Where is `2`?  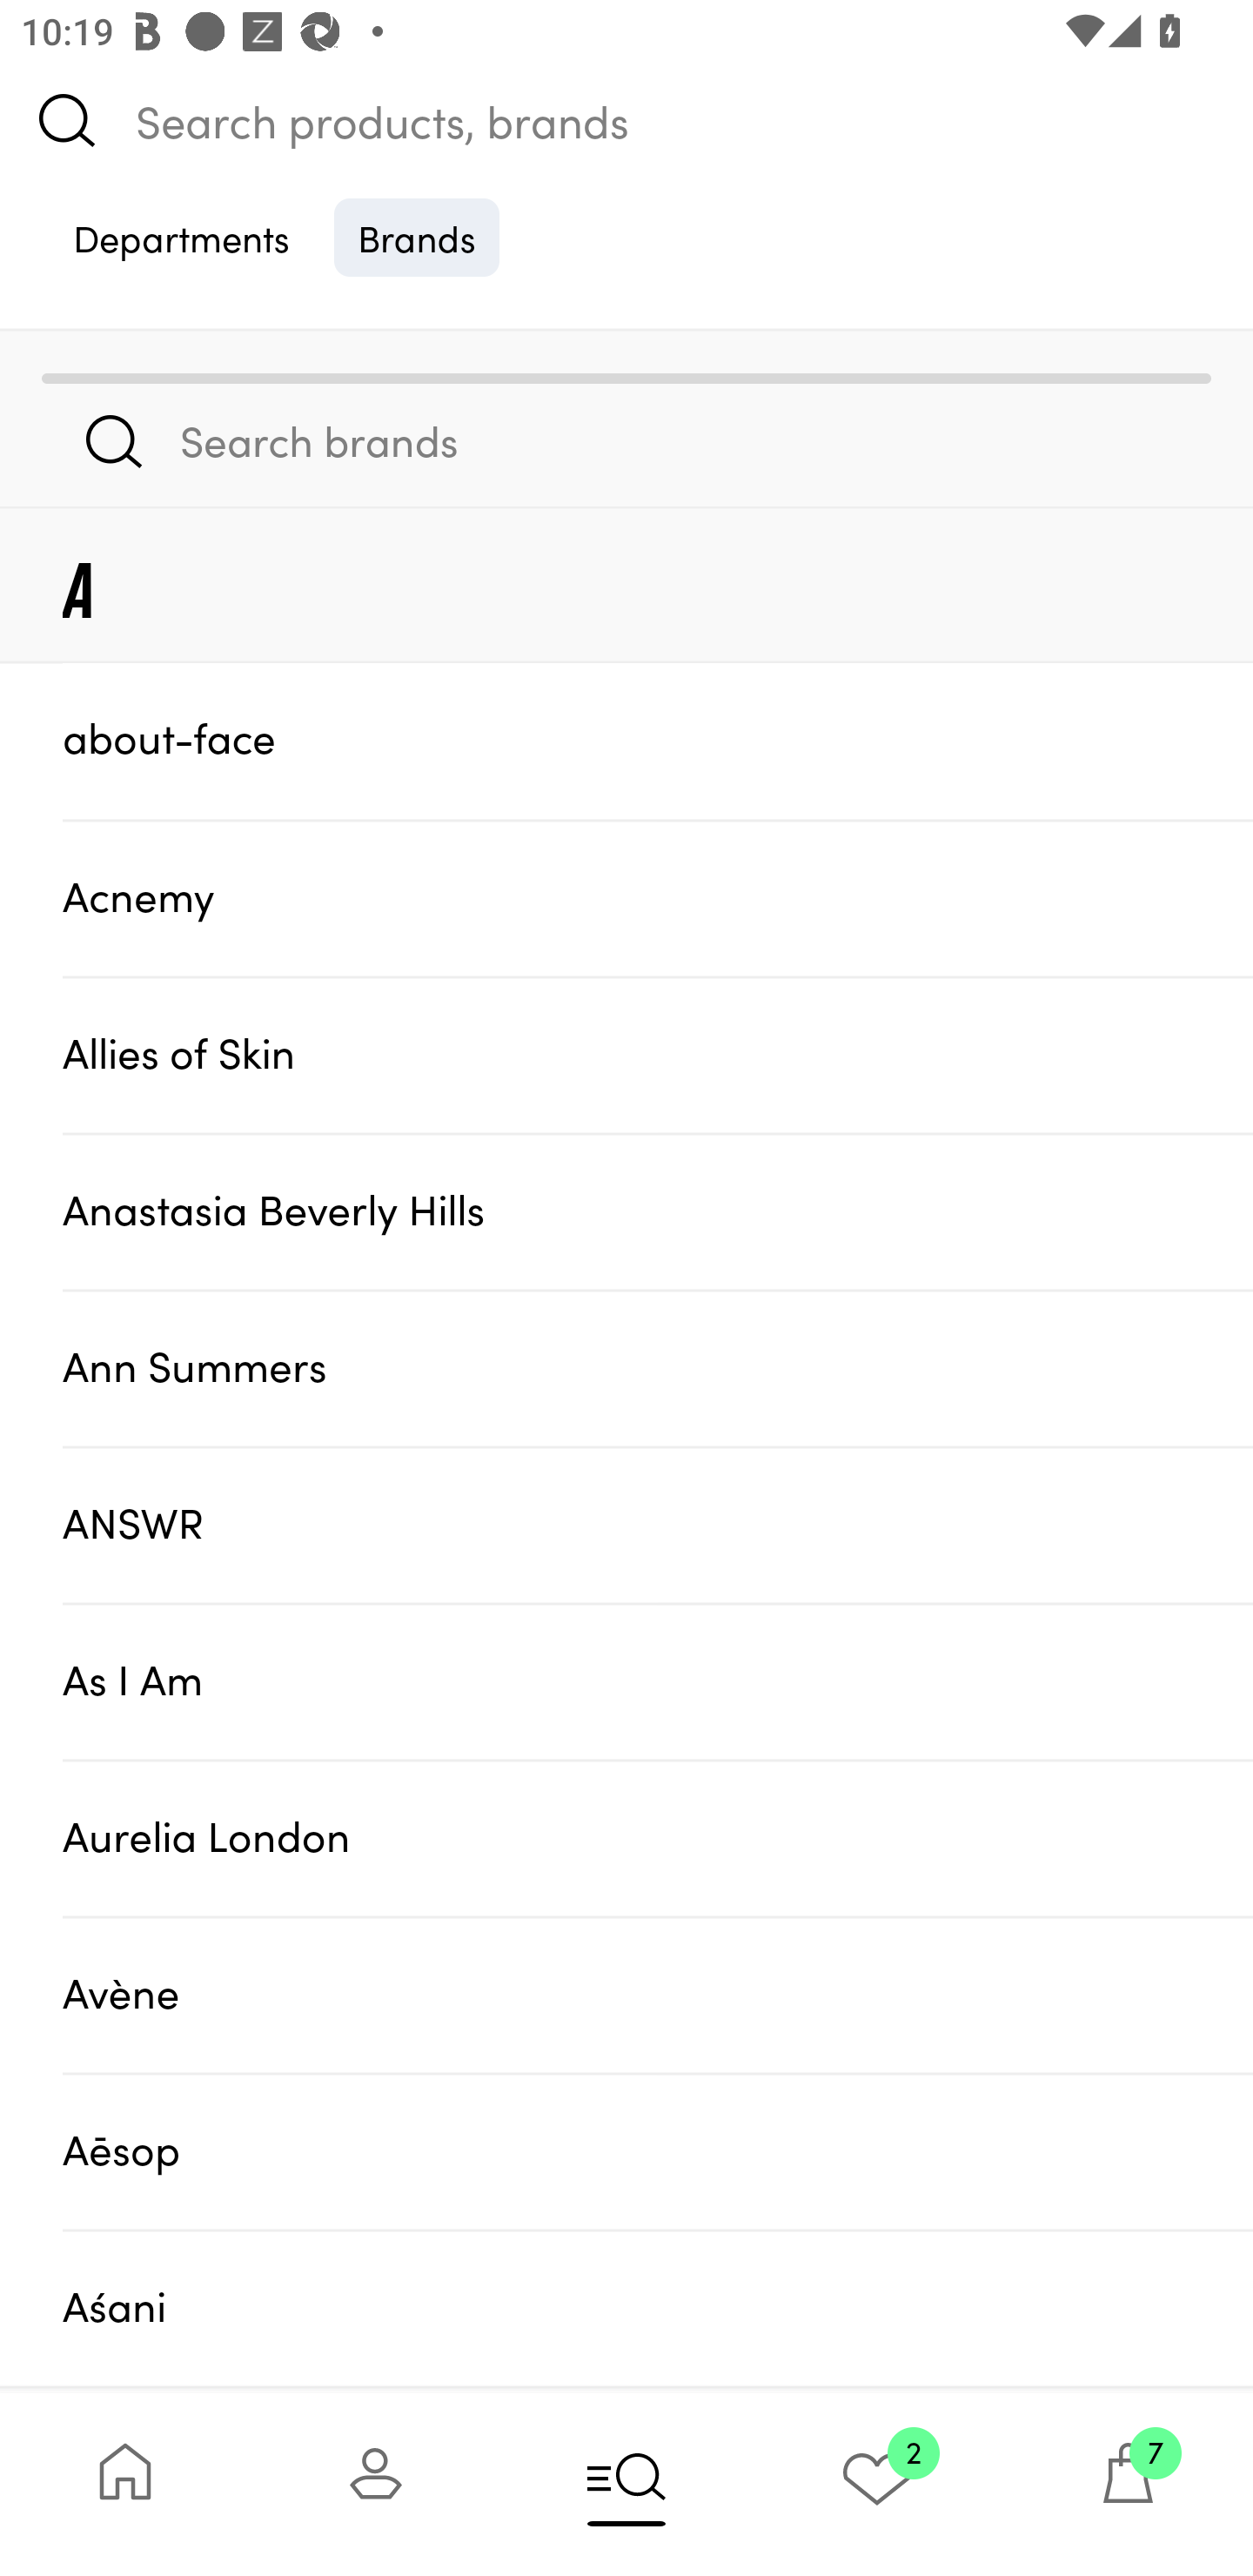 2 is located at coordinates (877, 2484).